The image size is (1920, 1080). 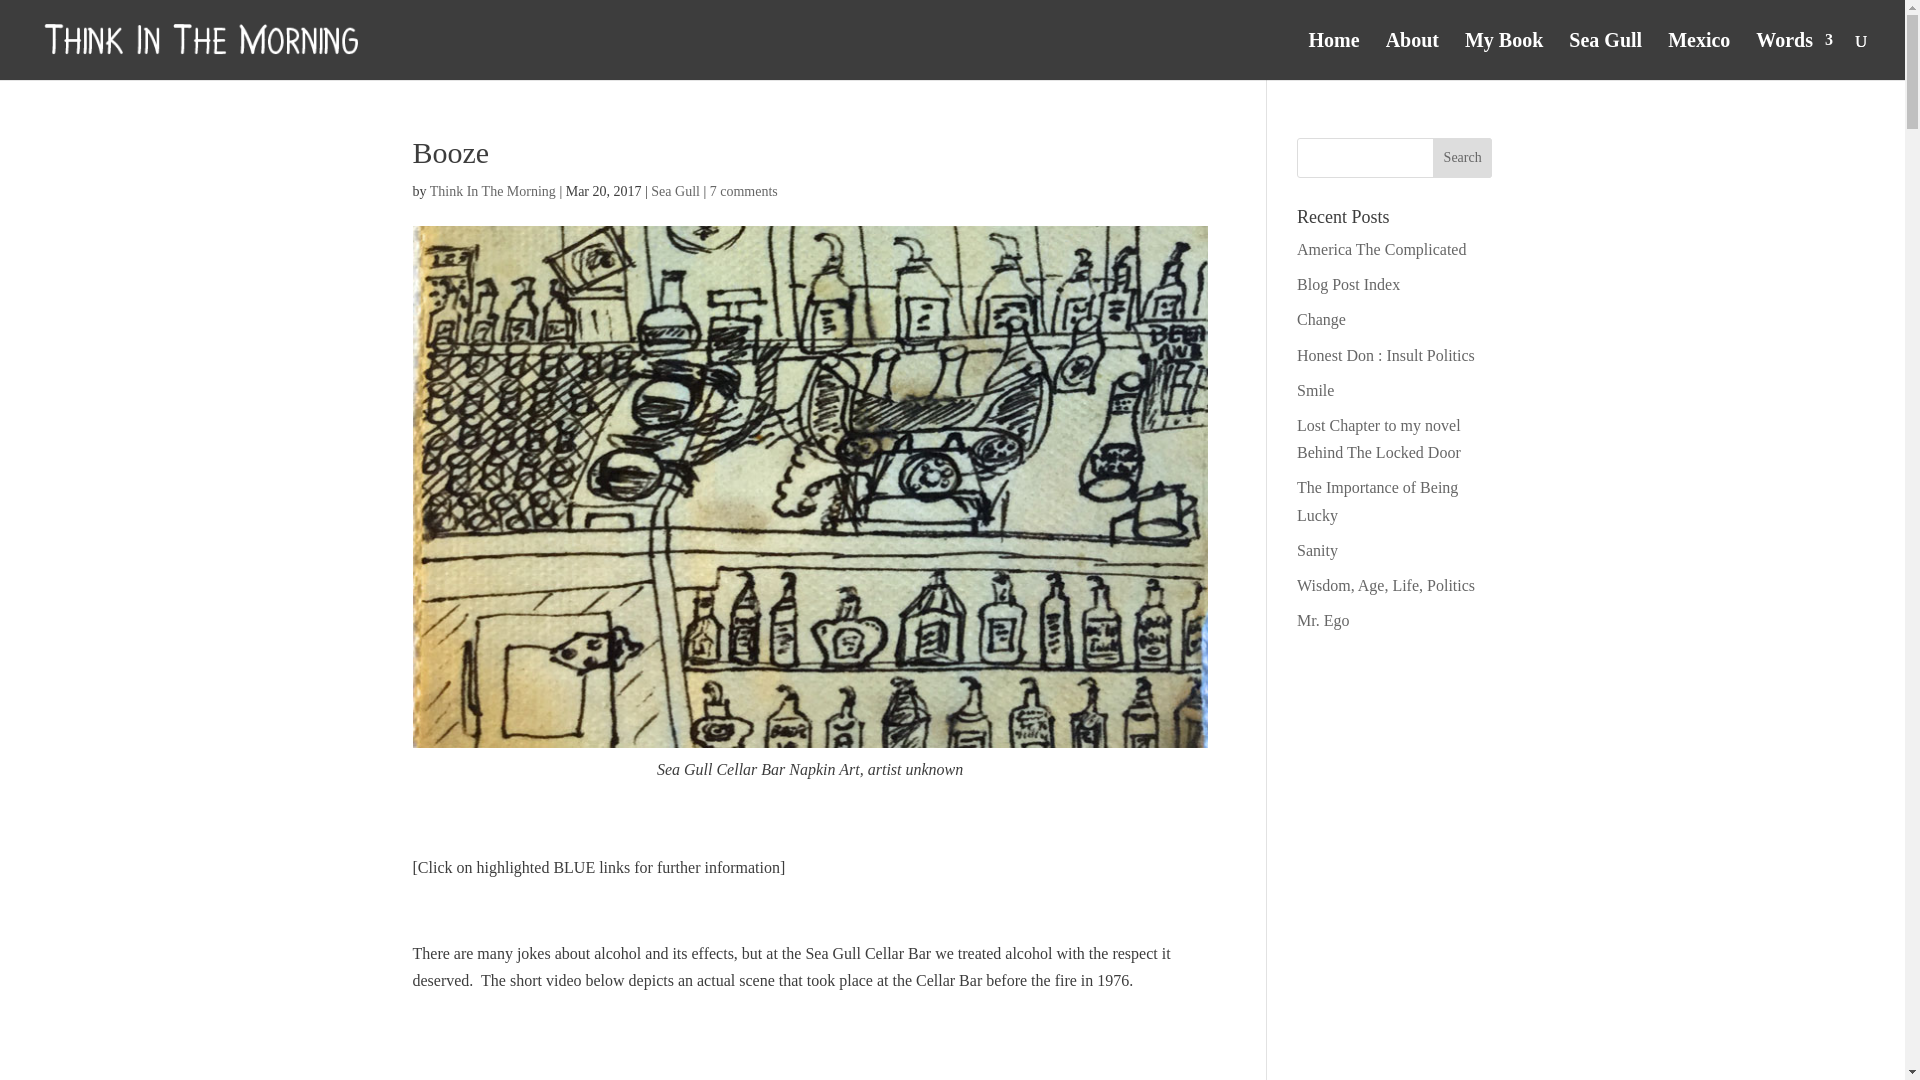 I want to click on Search, so click(x=1462, y=158).